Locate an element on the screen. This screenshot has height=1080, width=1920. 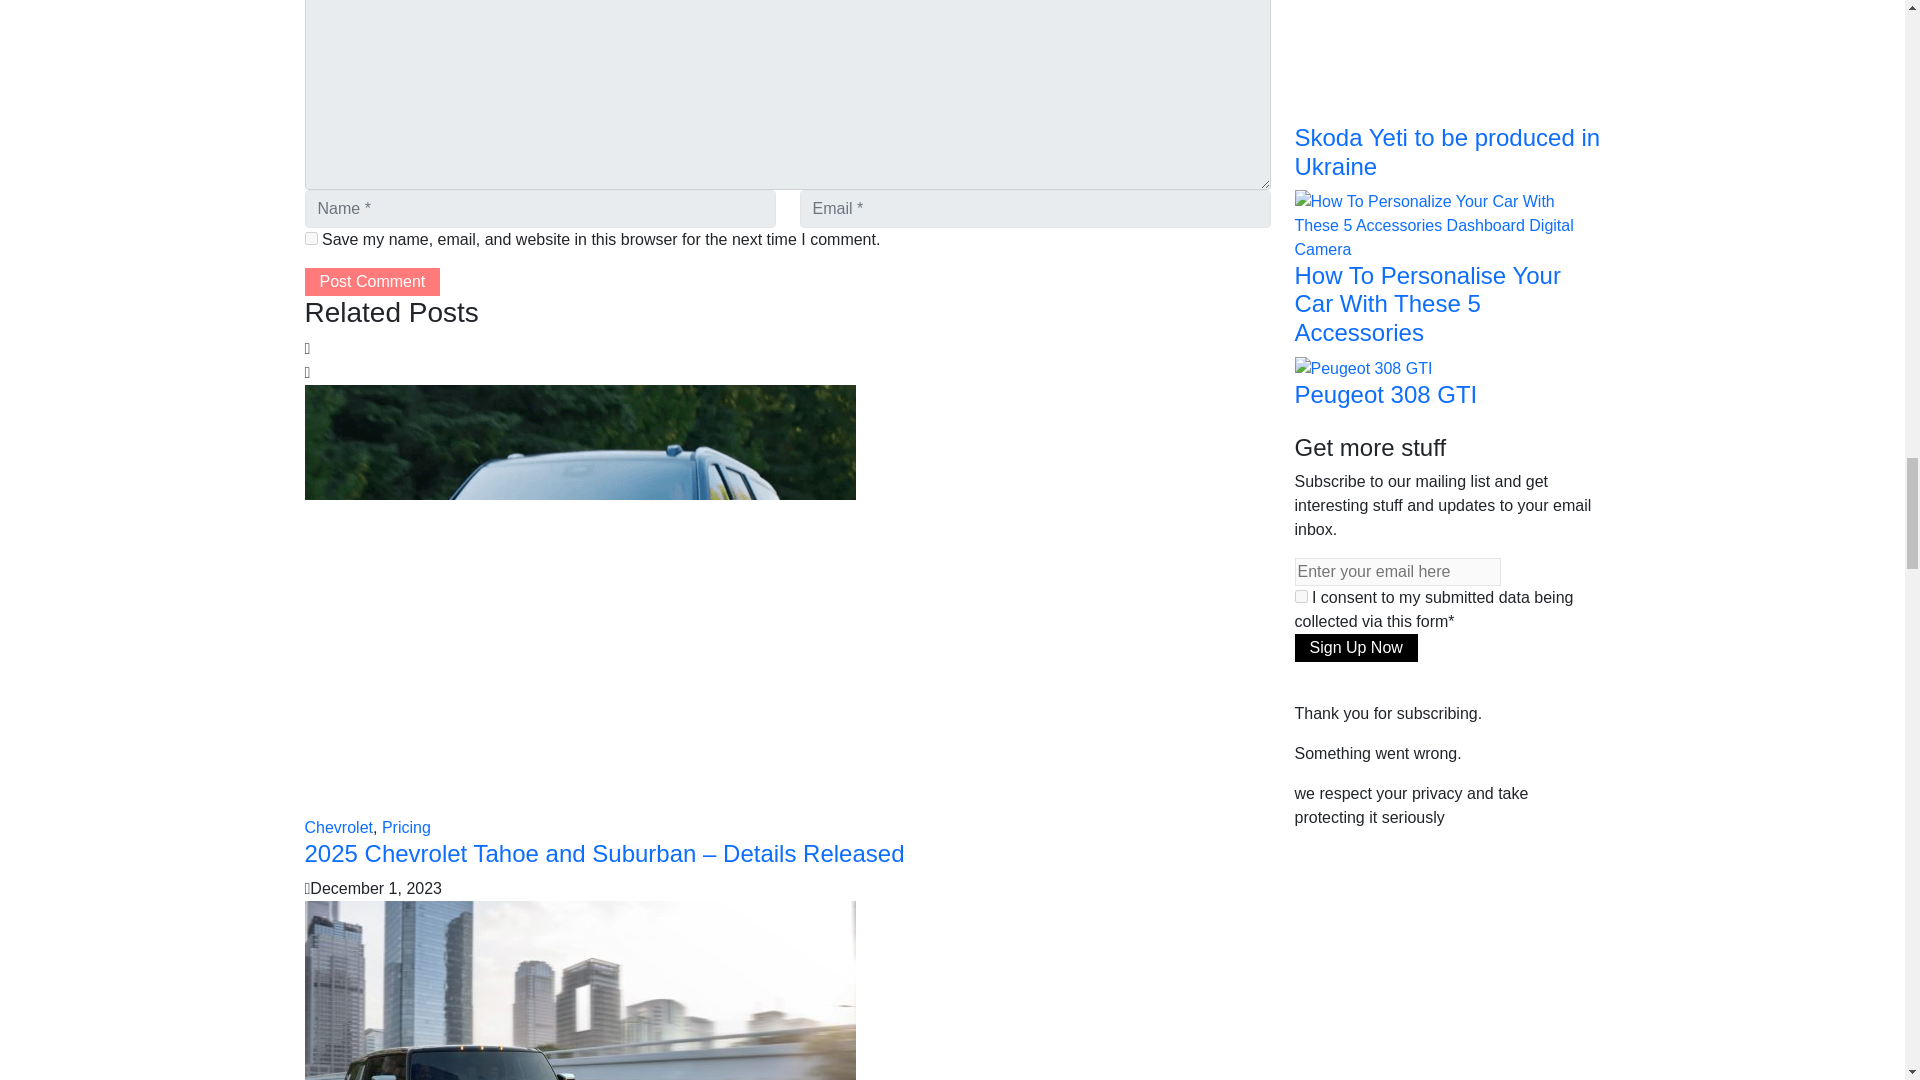
How To Personalise Your Car With These 5 Accessories is located at coordinates (1446, 224).